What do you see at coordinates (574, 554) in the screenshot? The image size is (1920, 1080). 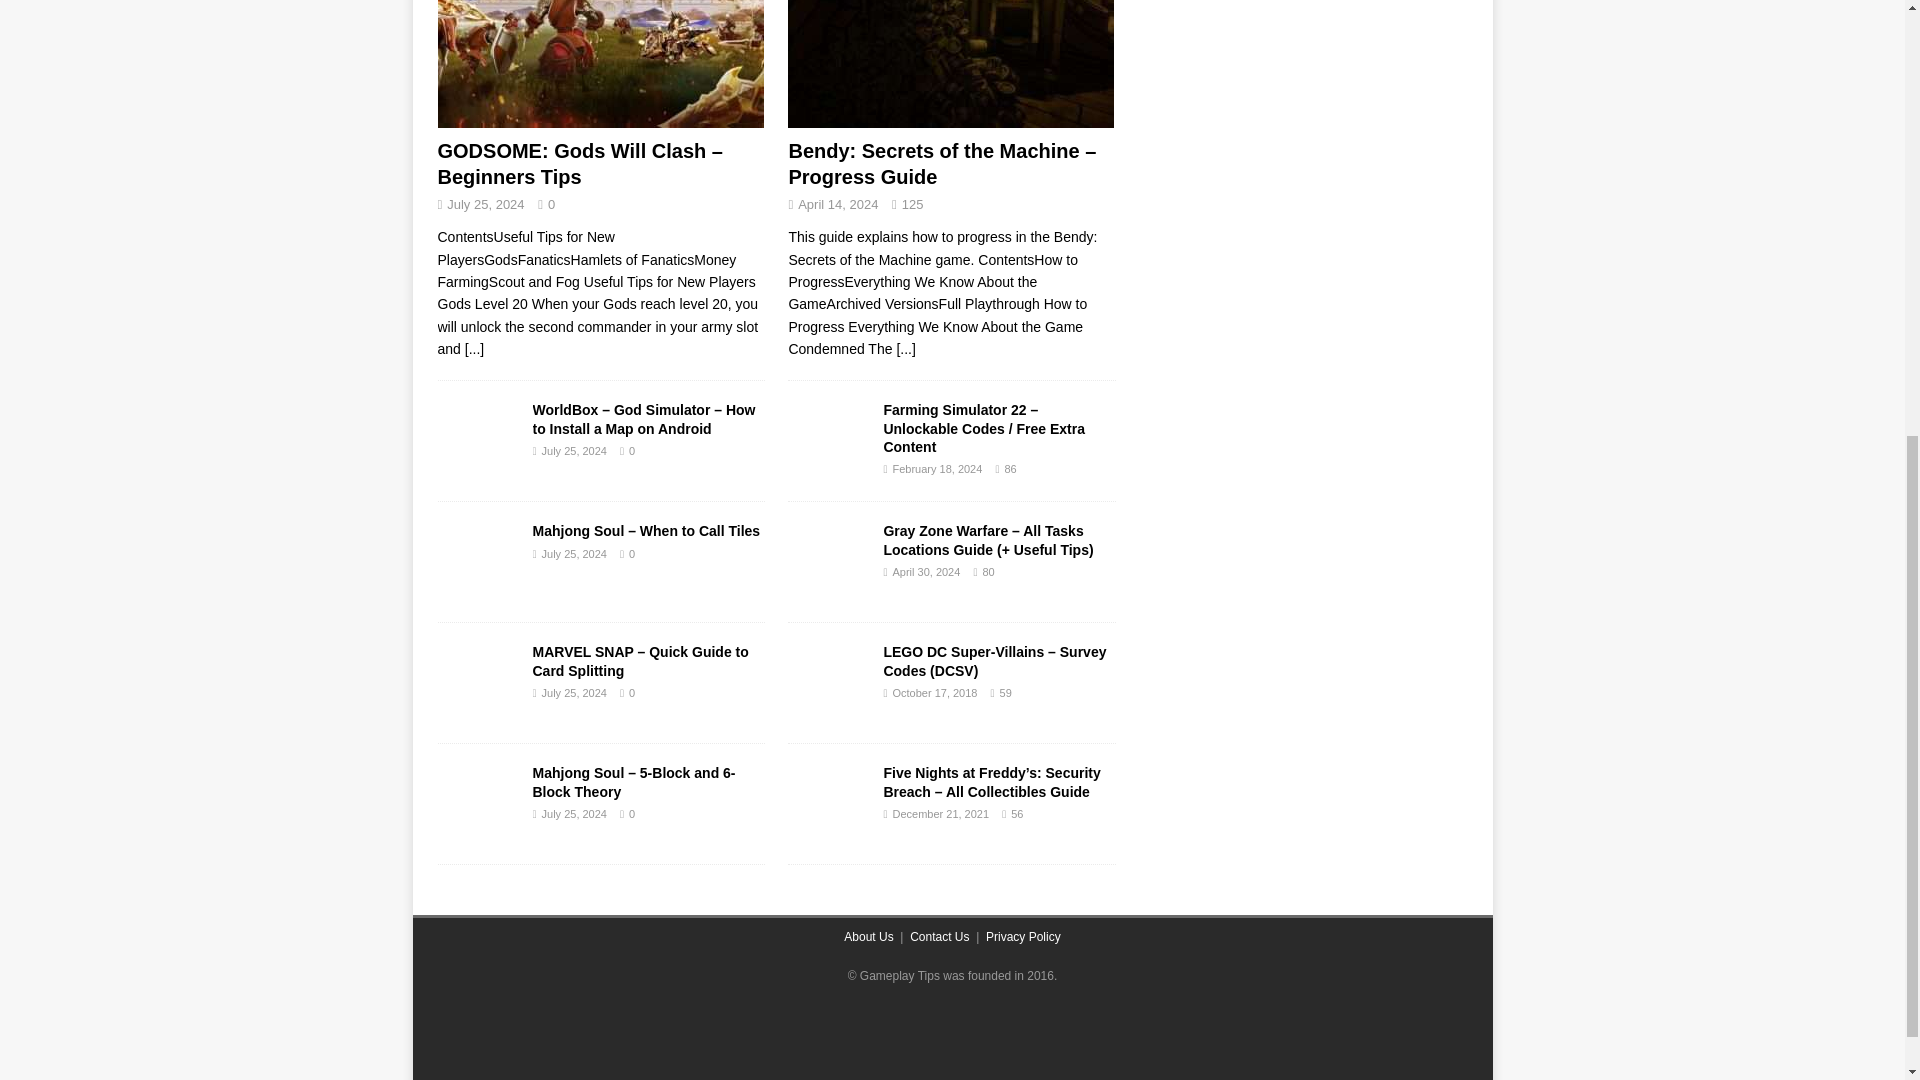 I see `July 25, 2024` at bounding box center [574, 554].